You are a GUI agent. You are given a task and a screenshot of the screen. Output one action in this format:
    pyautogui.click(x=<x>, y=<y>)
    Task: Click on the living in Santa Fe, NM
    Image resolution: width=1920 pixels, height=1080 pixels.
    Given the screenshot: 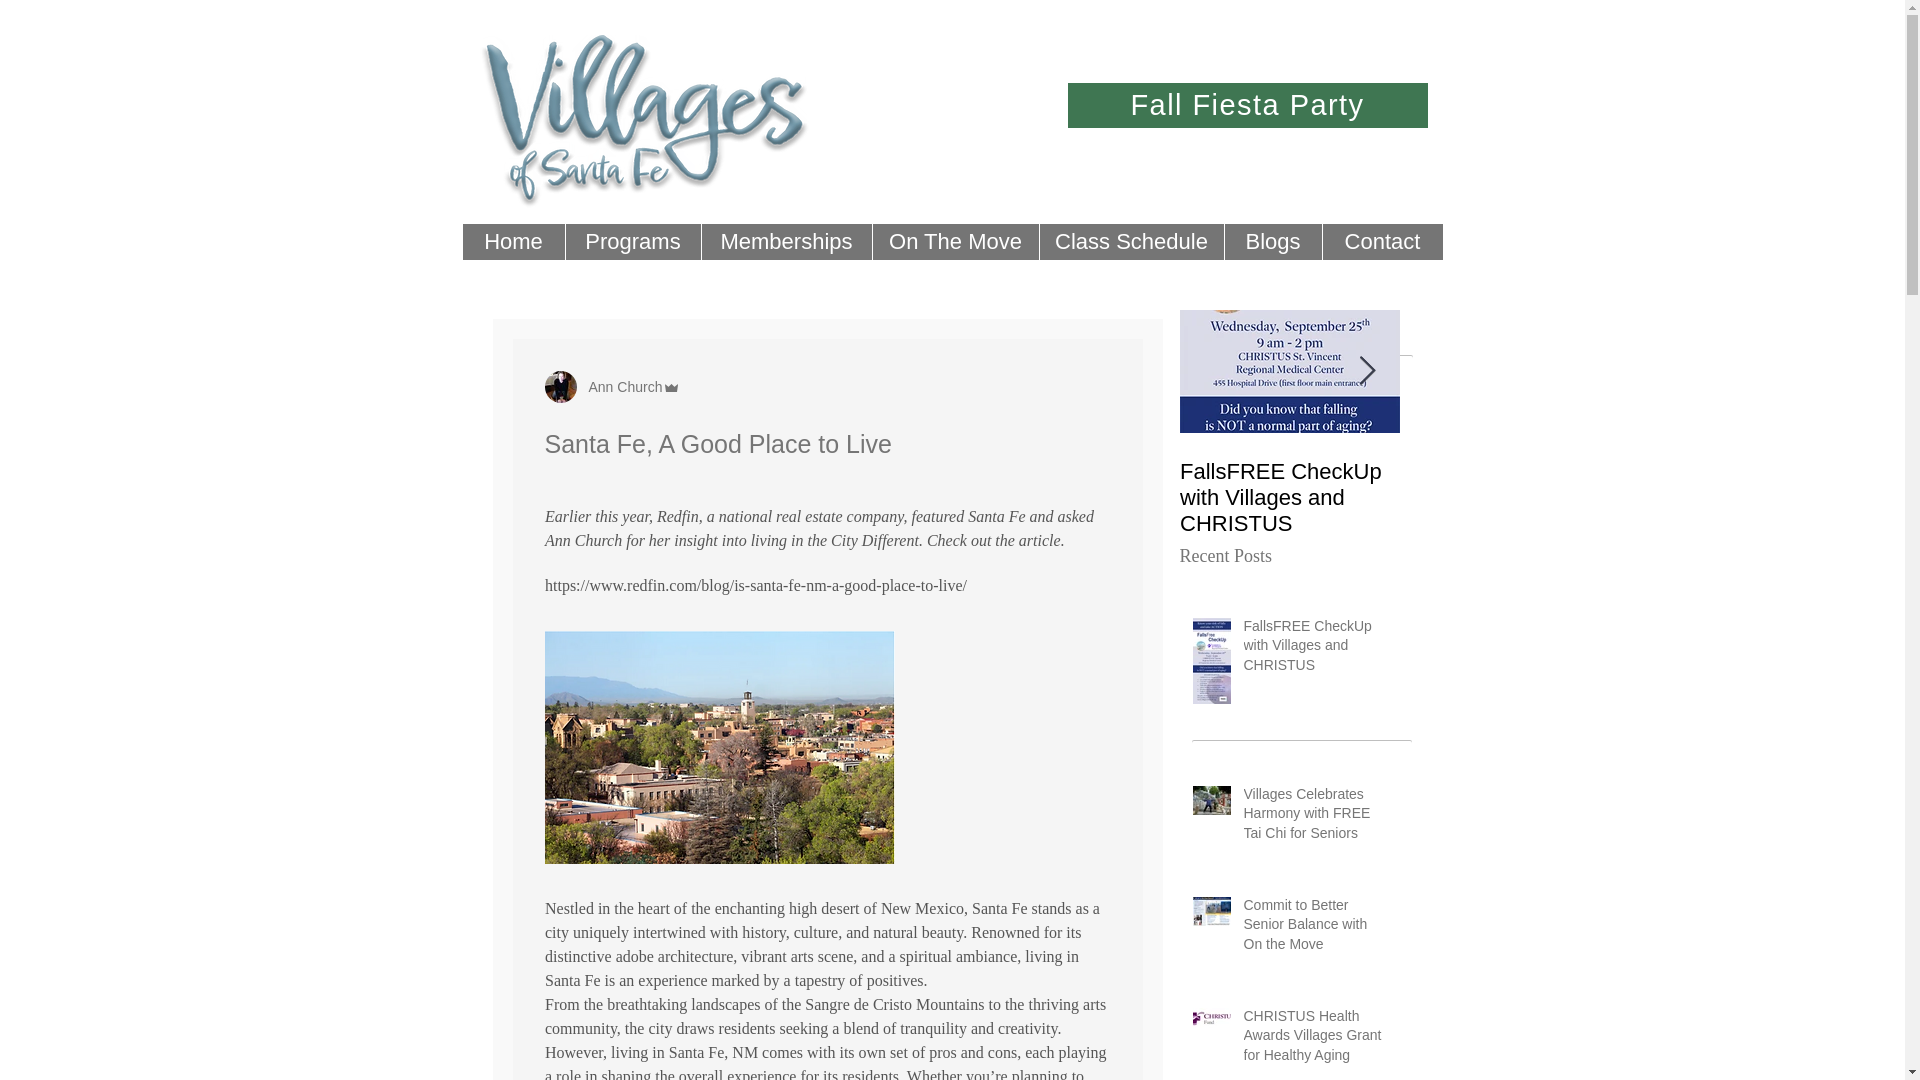 What is the action you would take?
    pyautogui.click(x=683, y=1053)
    